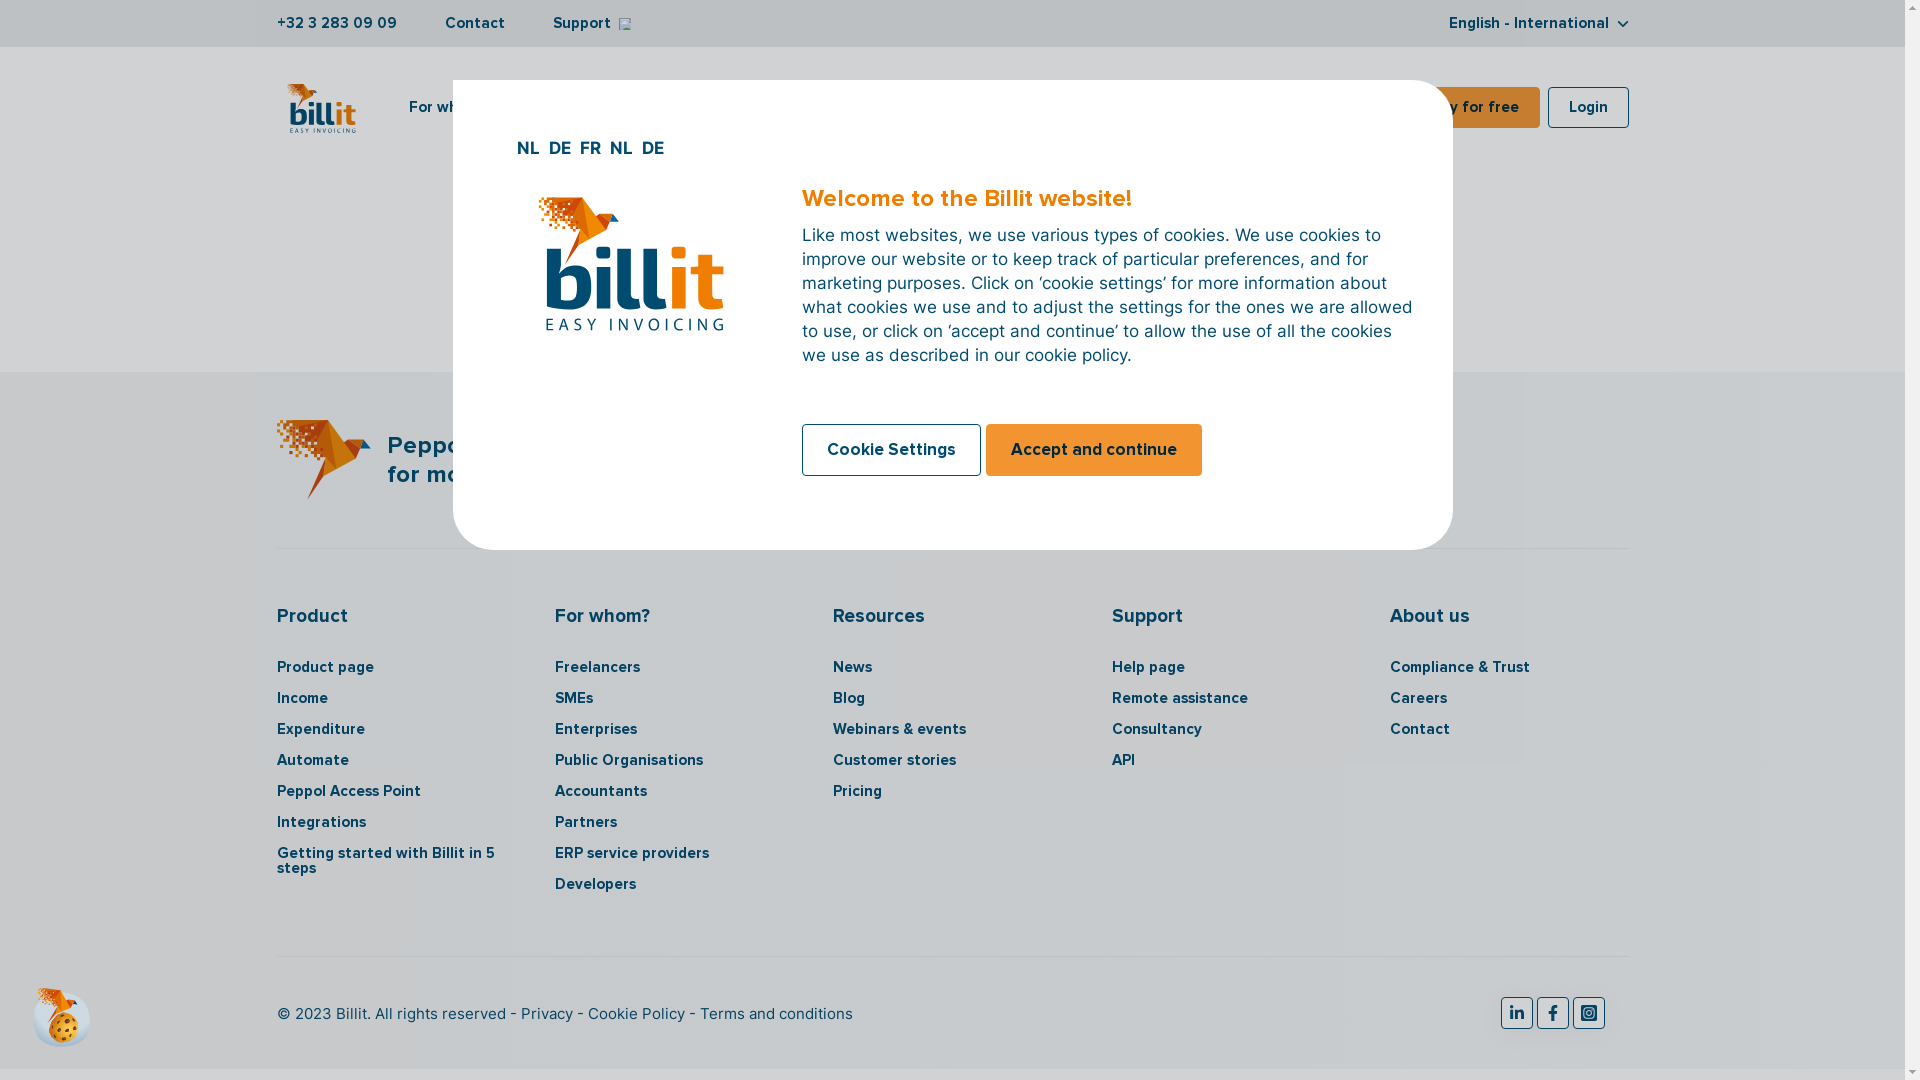 This screenshot has height=1080, width=1920. I want to click on text, so click(1588, 1013).